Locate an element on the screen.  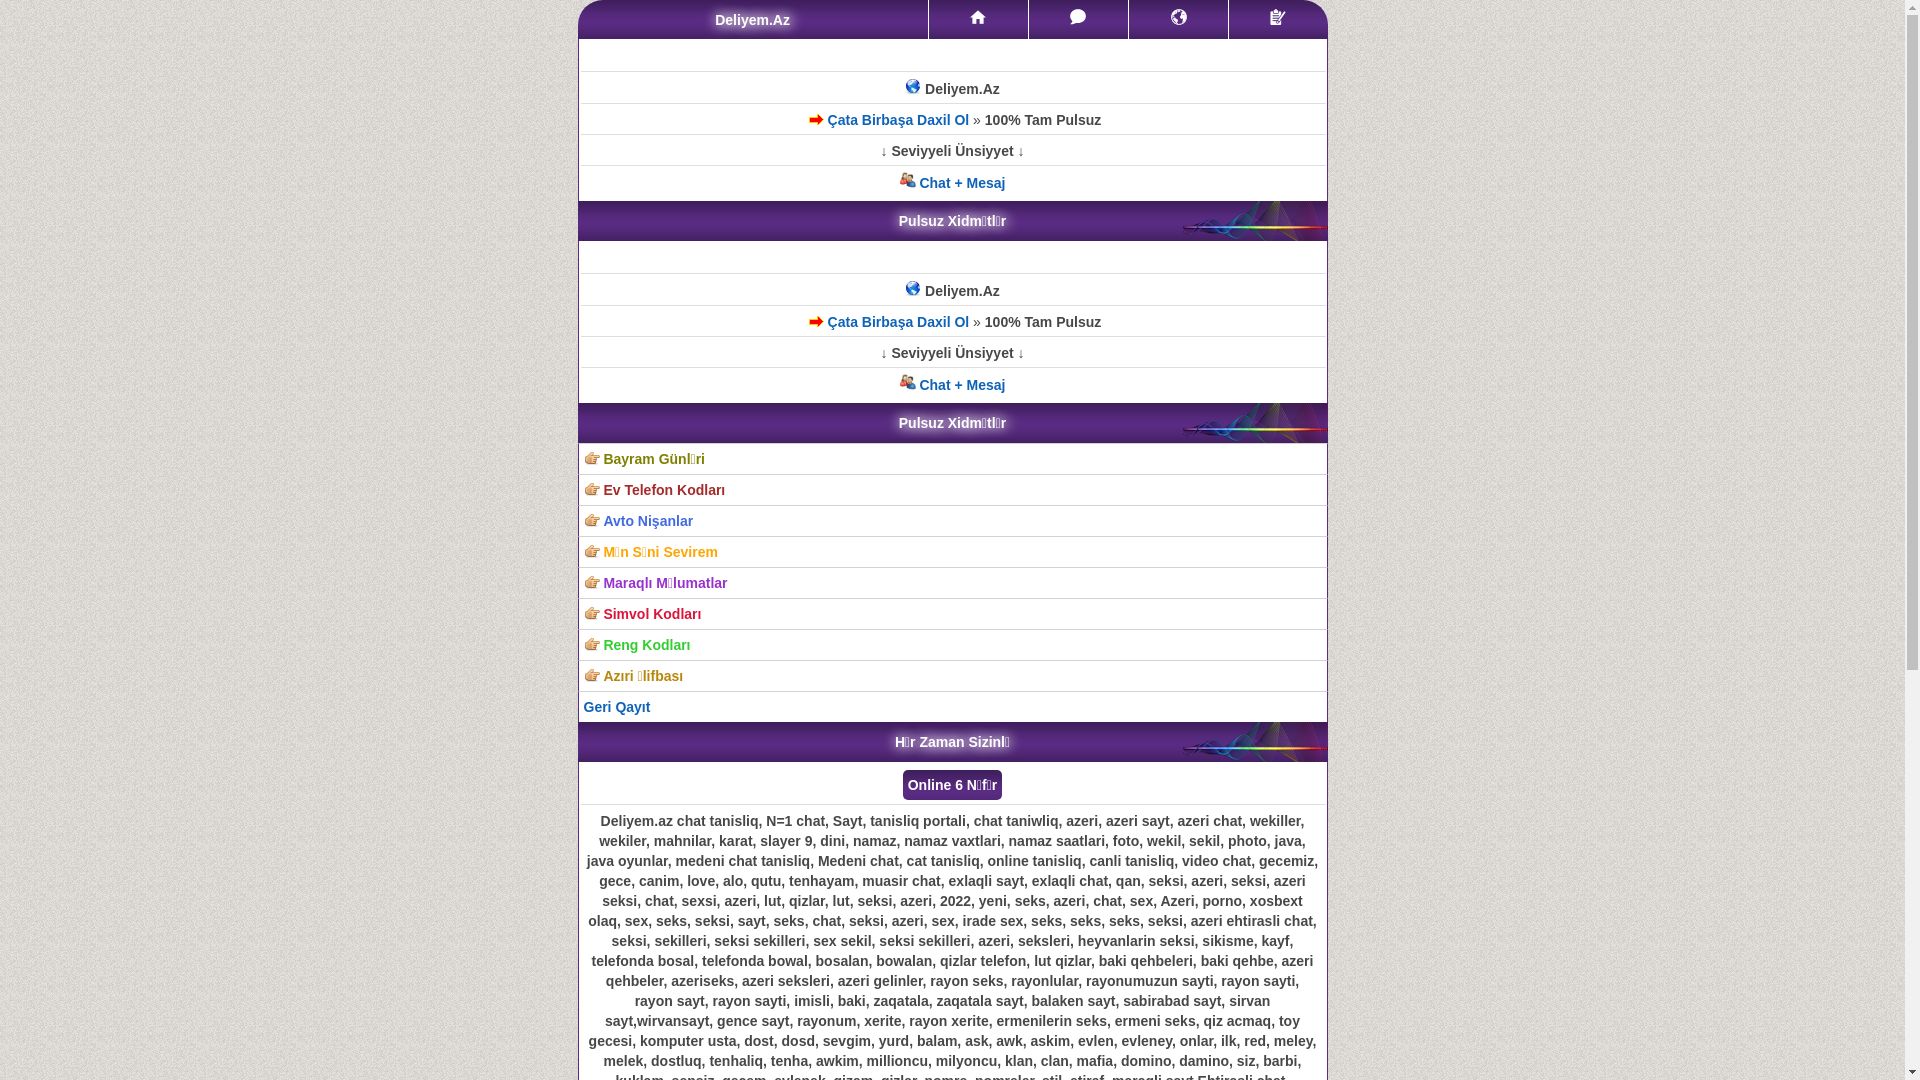
Mesajlar is located at coordinates (1078, 17).